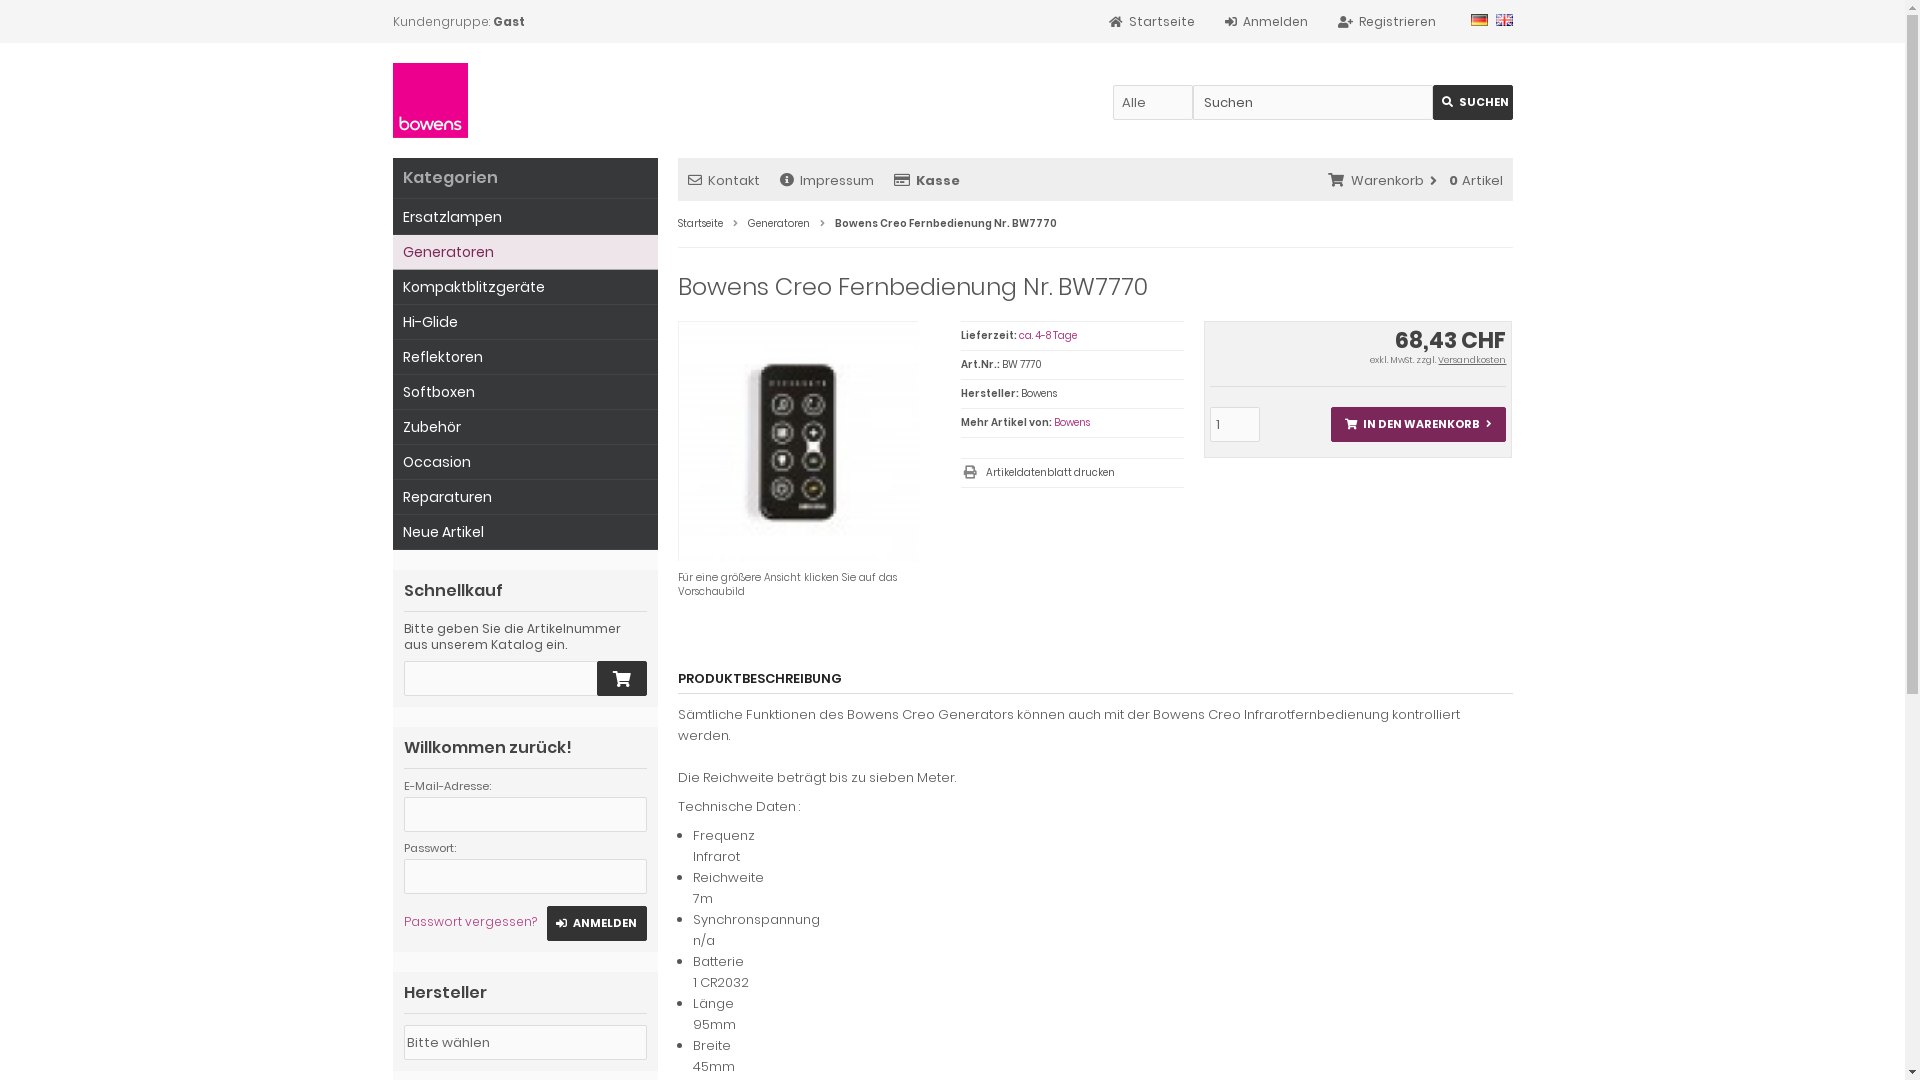 Image resolution: width=1920 pixels, height=1080 pixels. I want to click on Neue Artikel, so click(524, 532).